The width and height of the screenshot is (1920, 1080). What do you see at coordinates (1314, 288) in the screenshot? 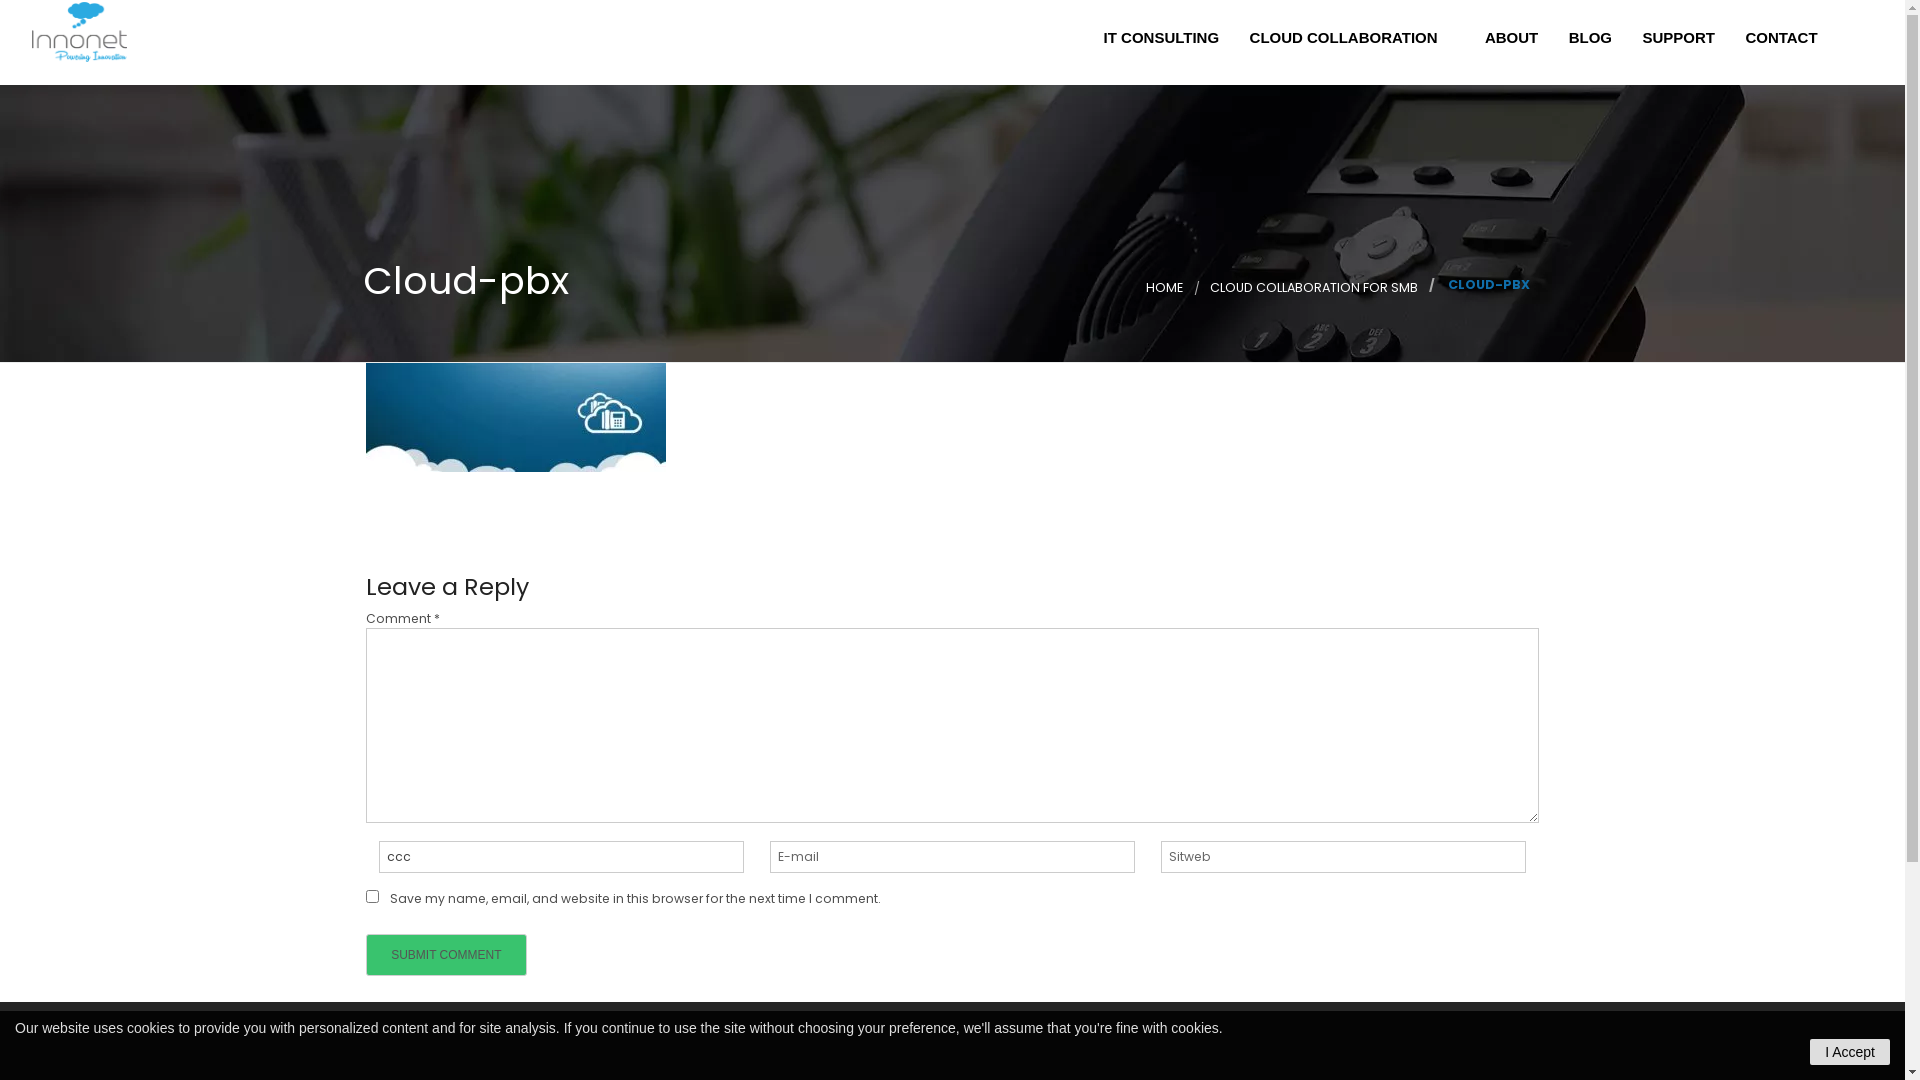
I see `CLOUD COLLABORATION FOR SMB` at bounding box center [1314, 288].